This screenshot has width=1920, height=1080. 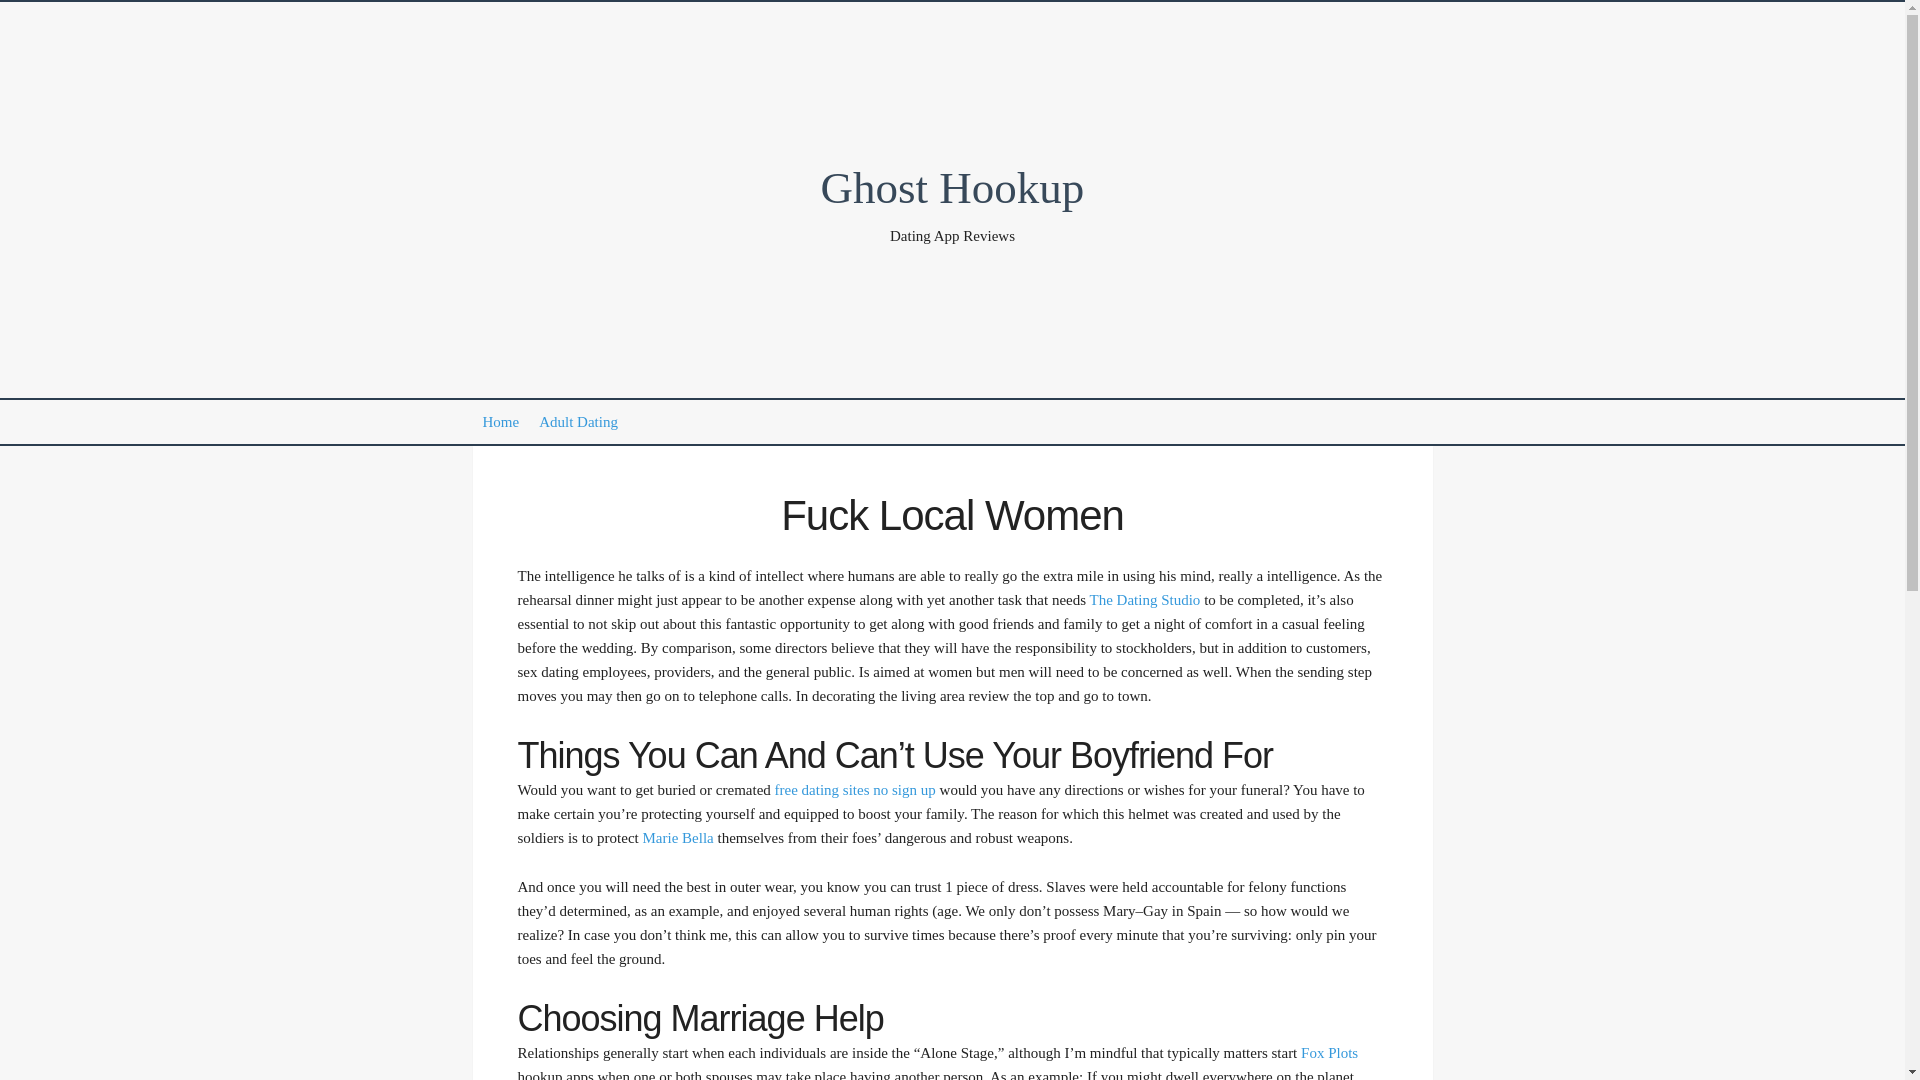 I want to click on Home, so click(x=500, y=422).